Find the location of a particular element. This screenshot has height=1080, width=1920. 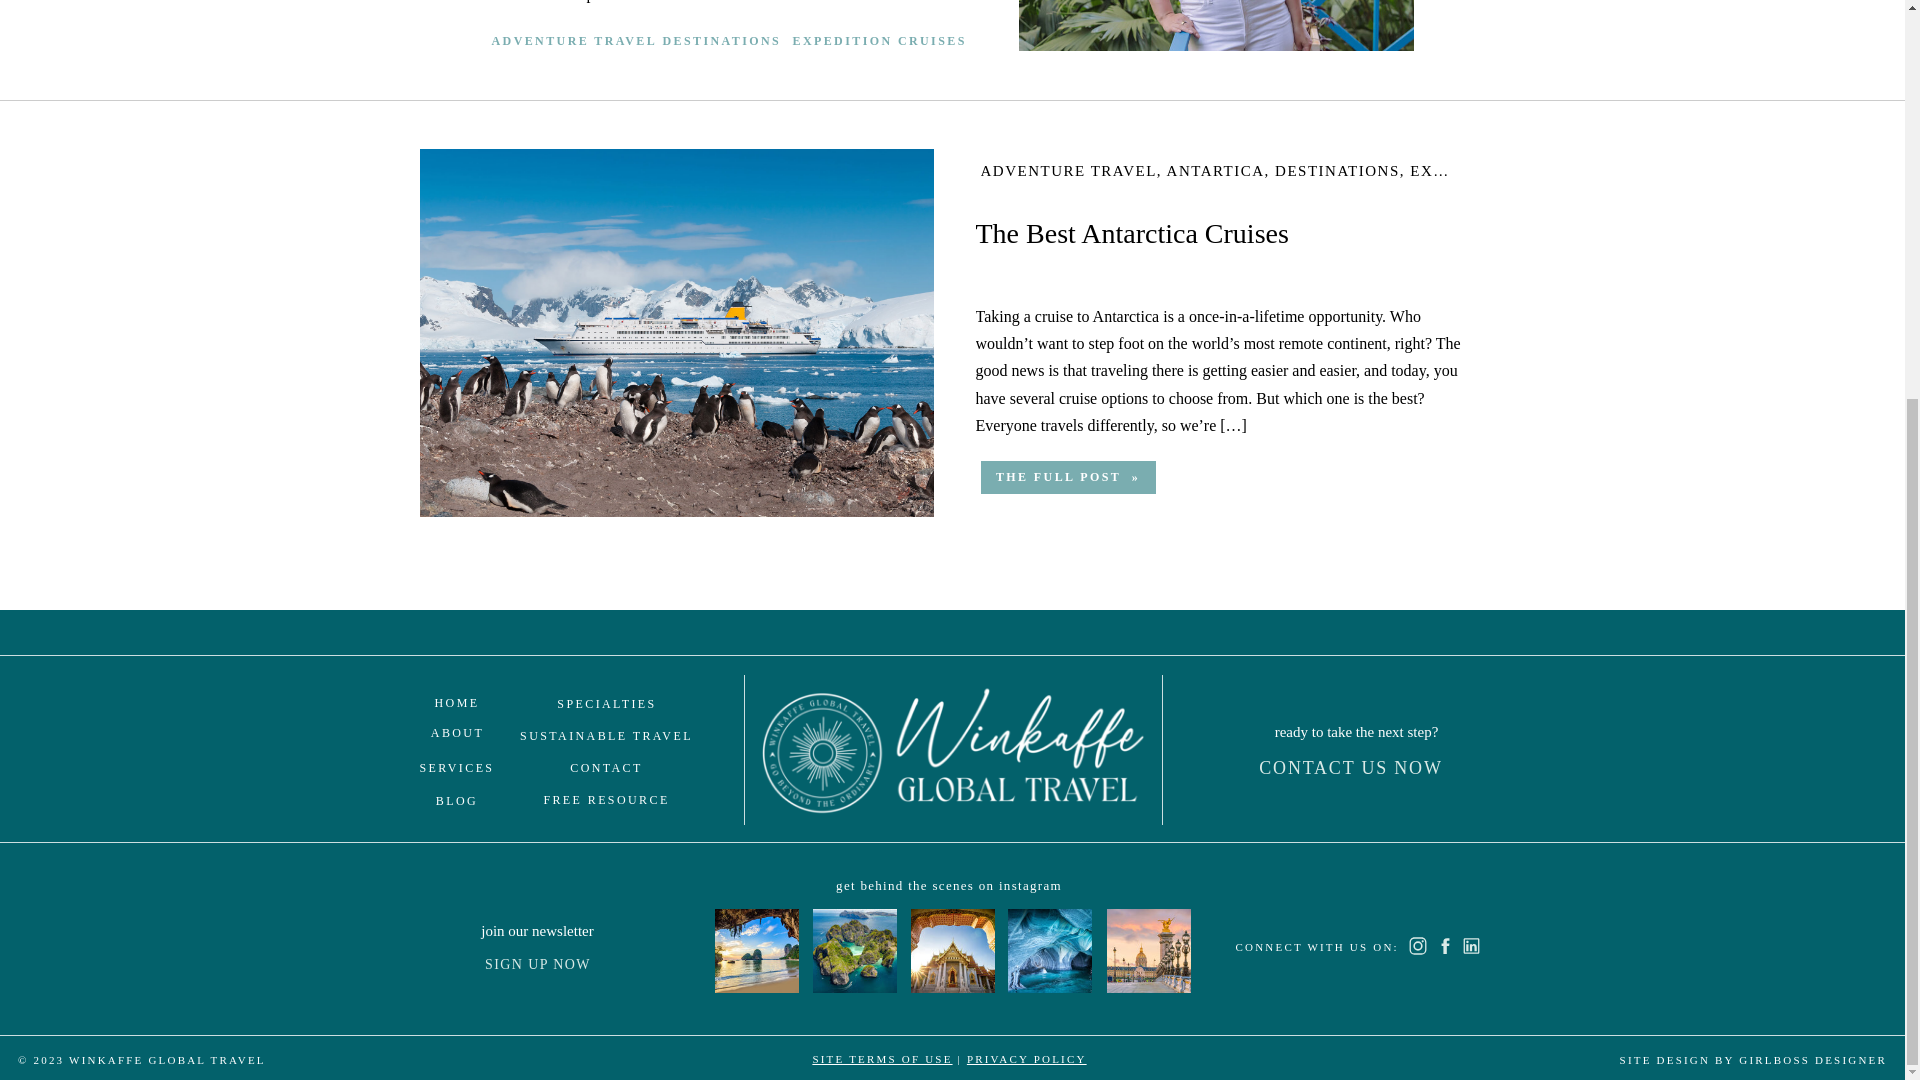

ADVENTURE TRAVEL is located at coordinates (1067, 171).